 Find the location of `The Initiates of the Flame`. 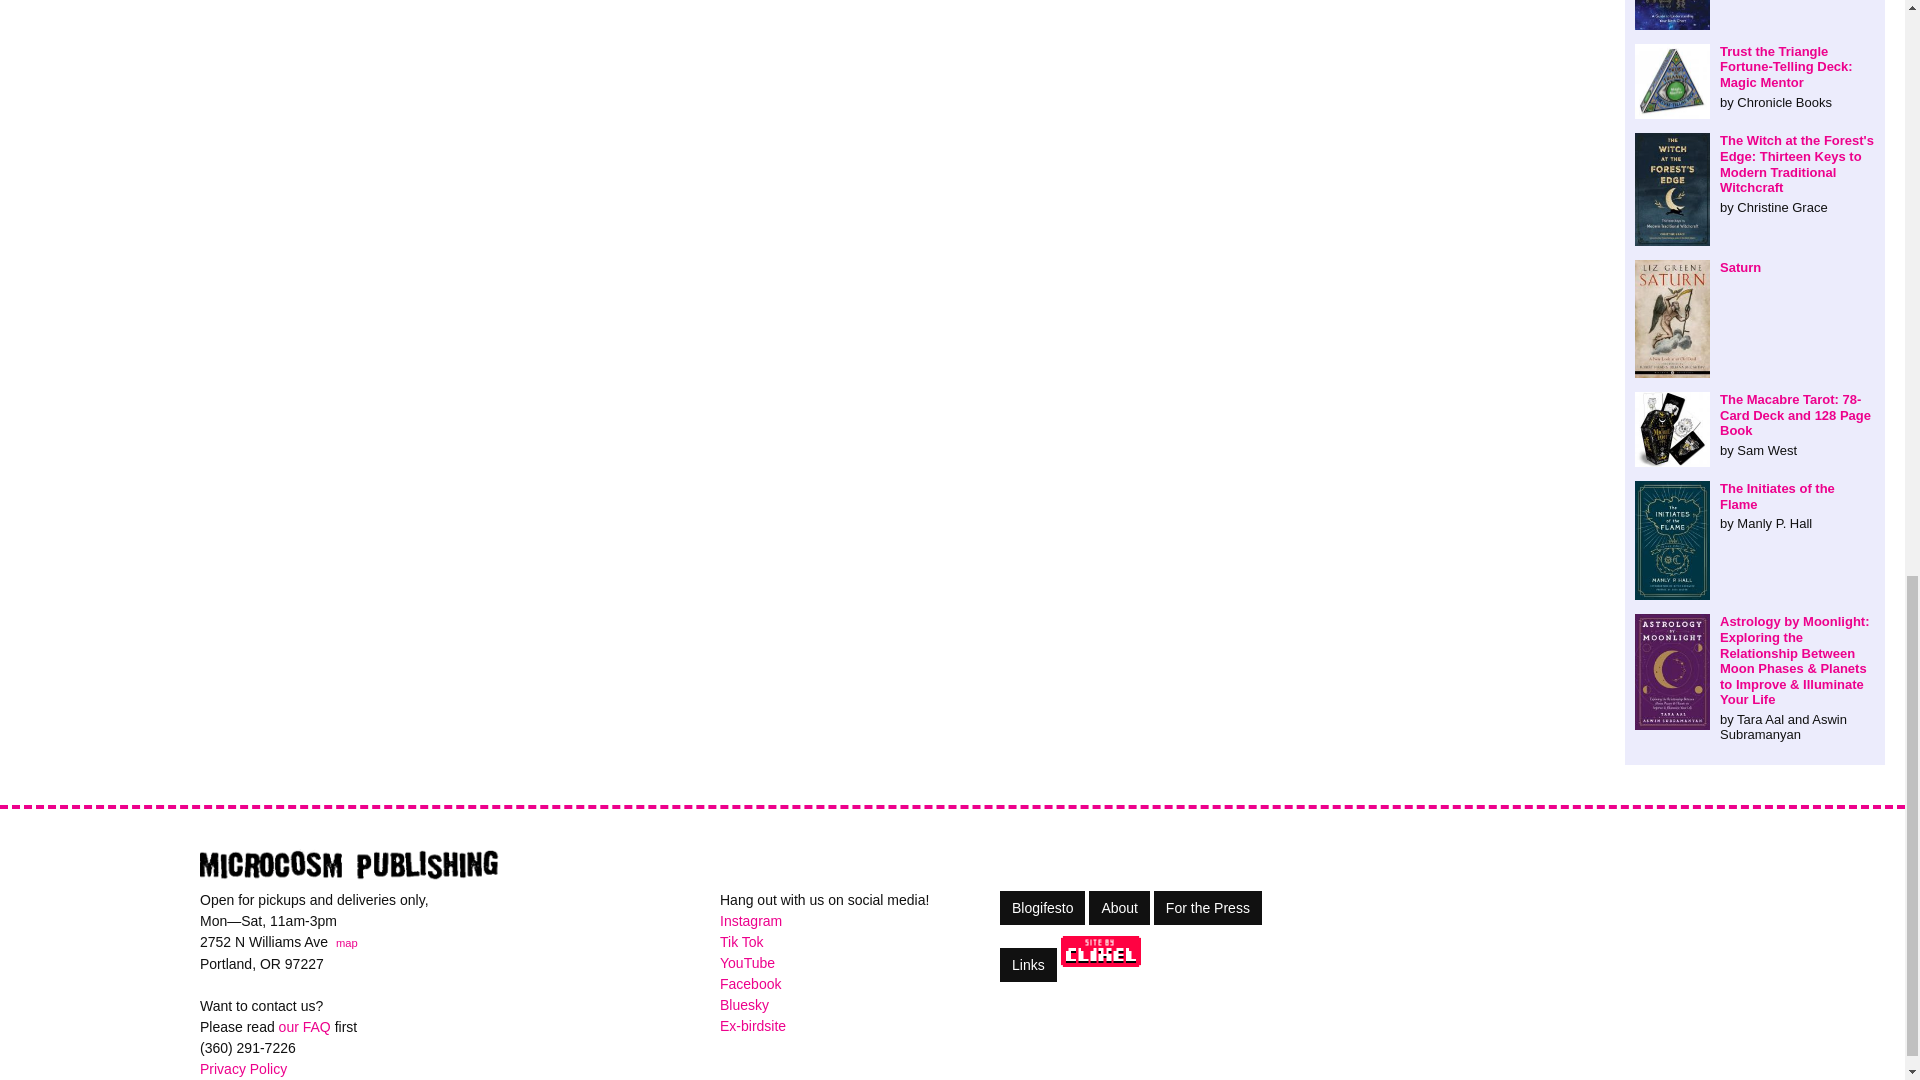

The Initiates of the Flame is located at coordinates (1755, 506).